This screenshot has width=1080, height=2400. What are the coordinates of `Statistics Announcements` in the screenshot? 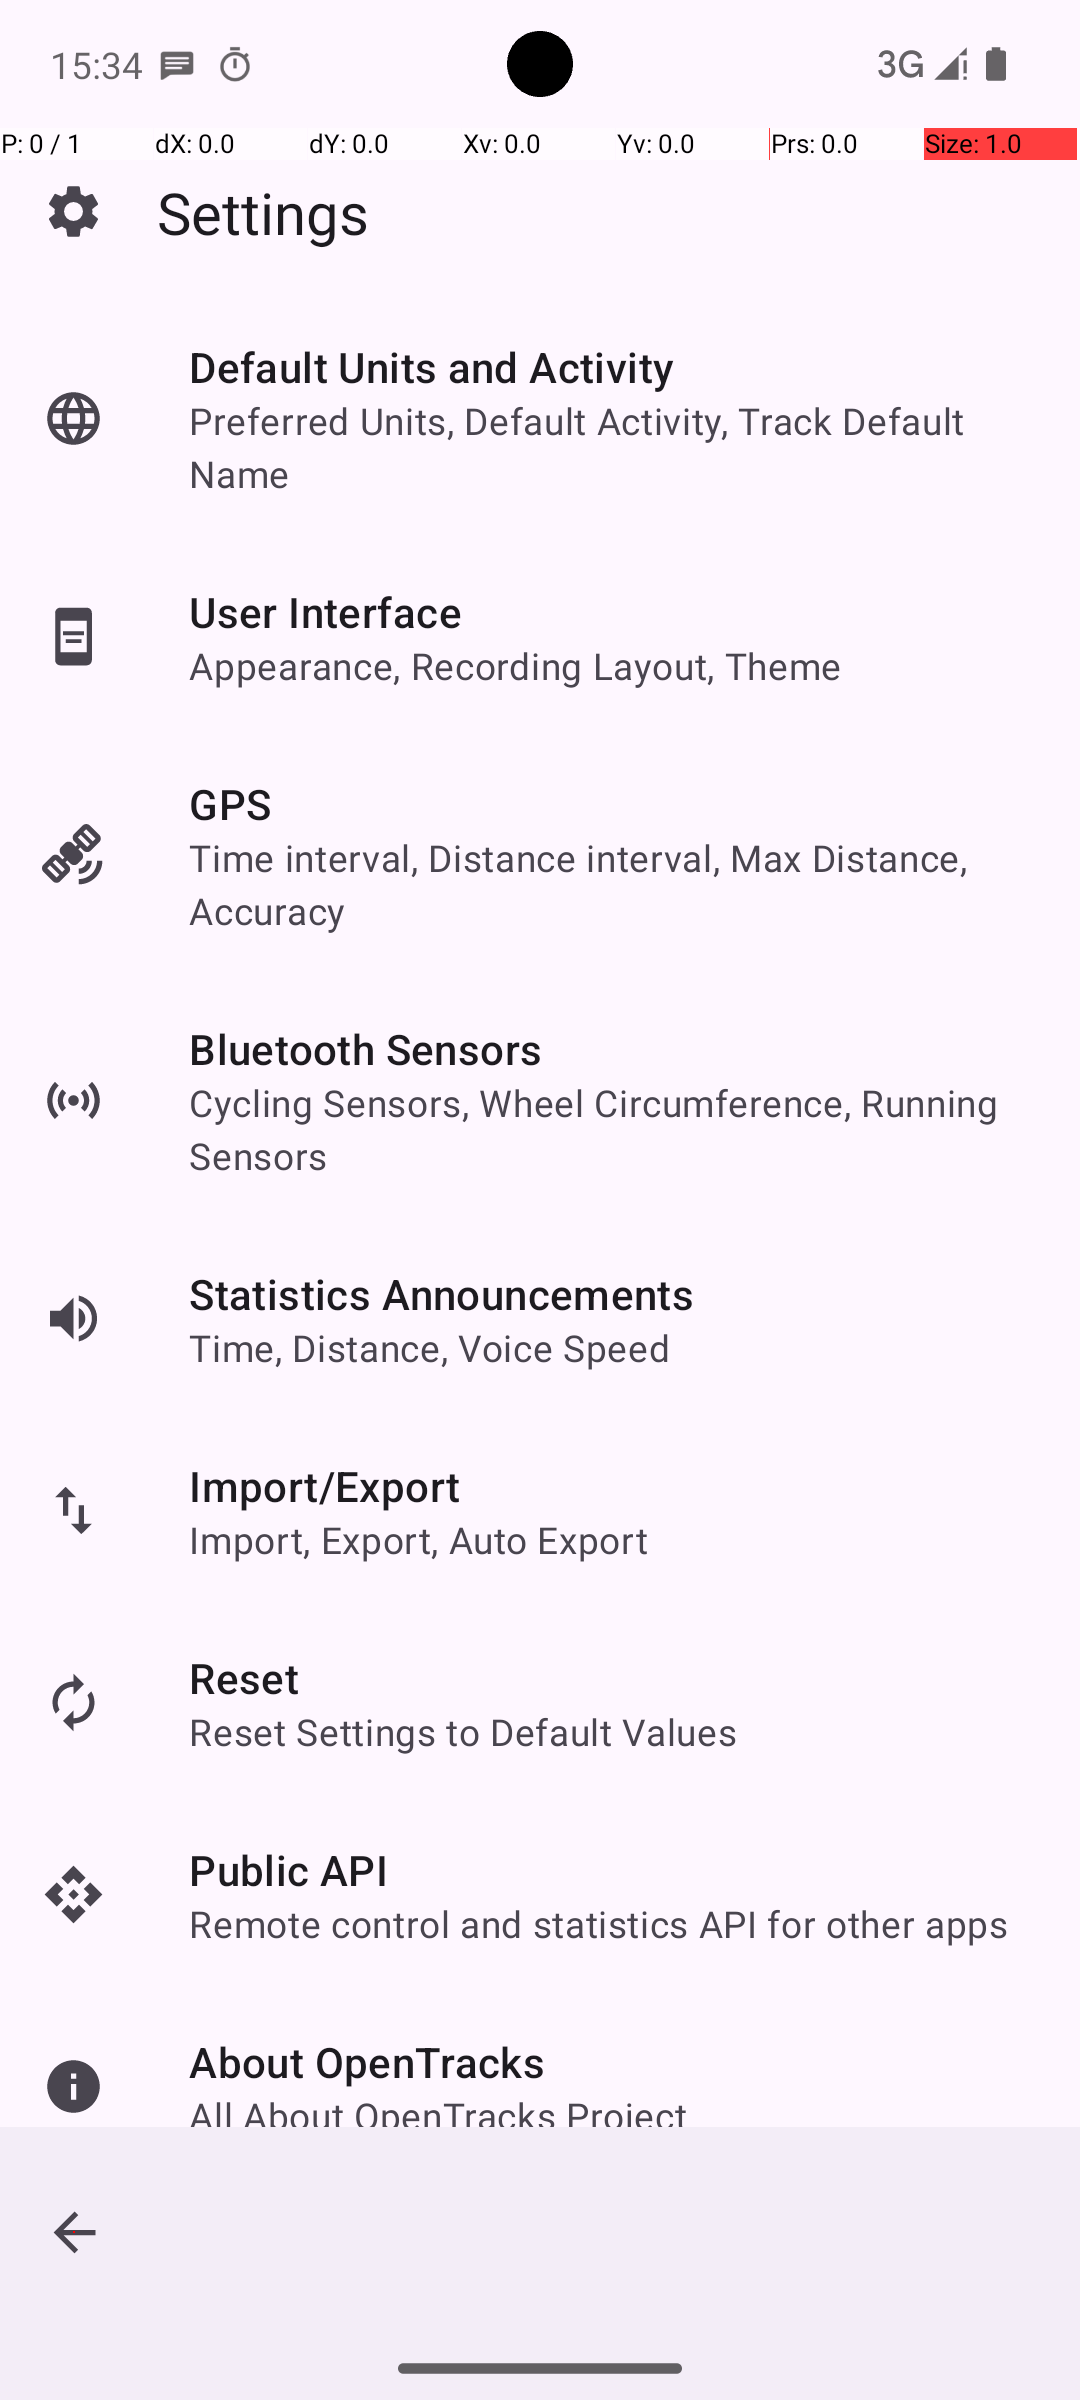 It's located at (442, 1294).